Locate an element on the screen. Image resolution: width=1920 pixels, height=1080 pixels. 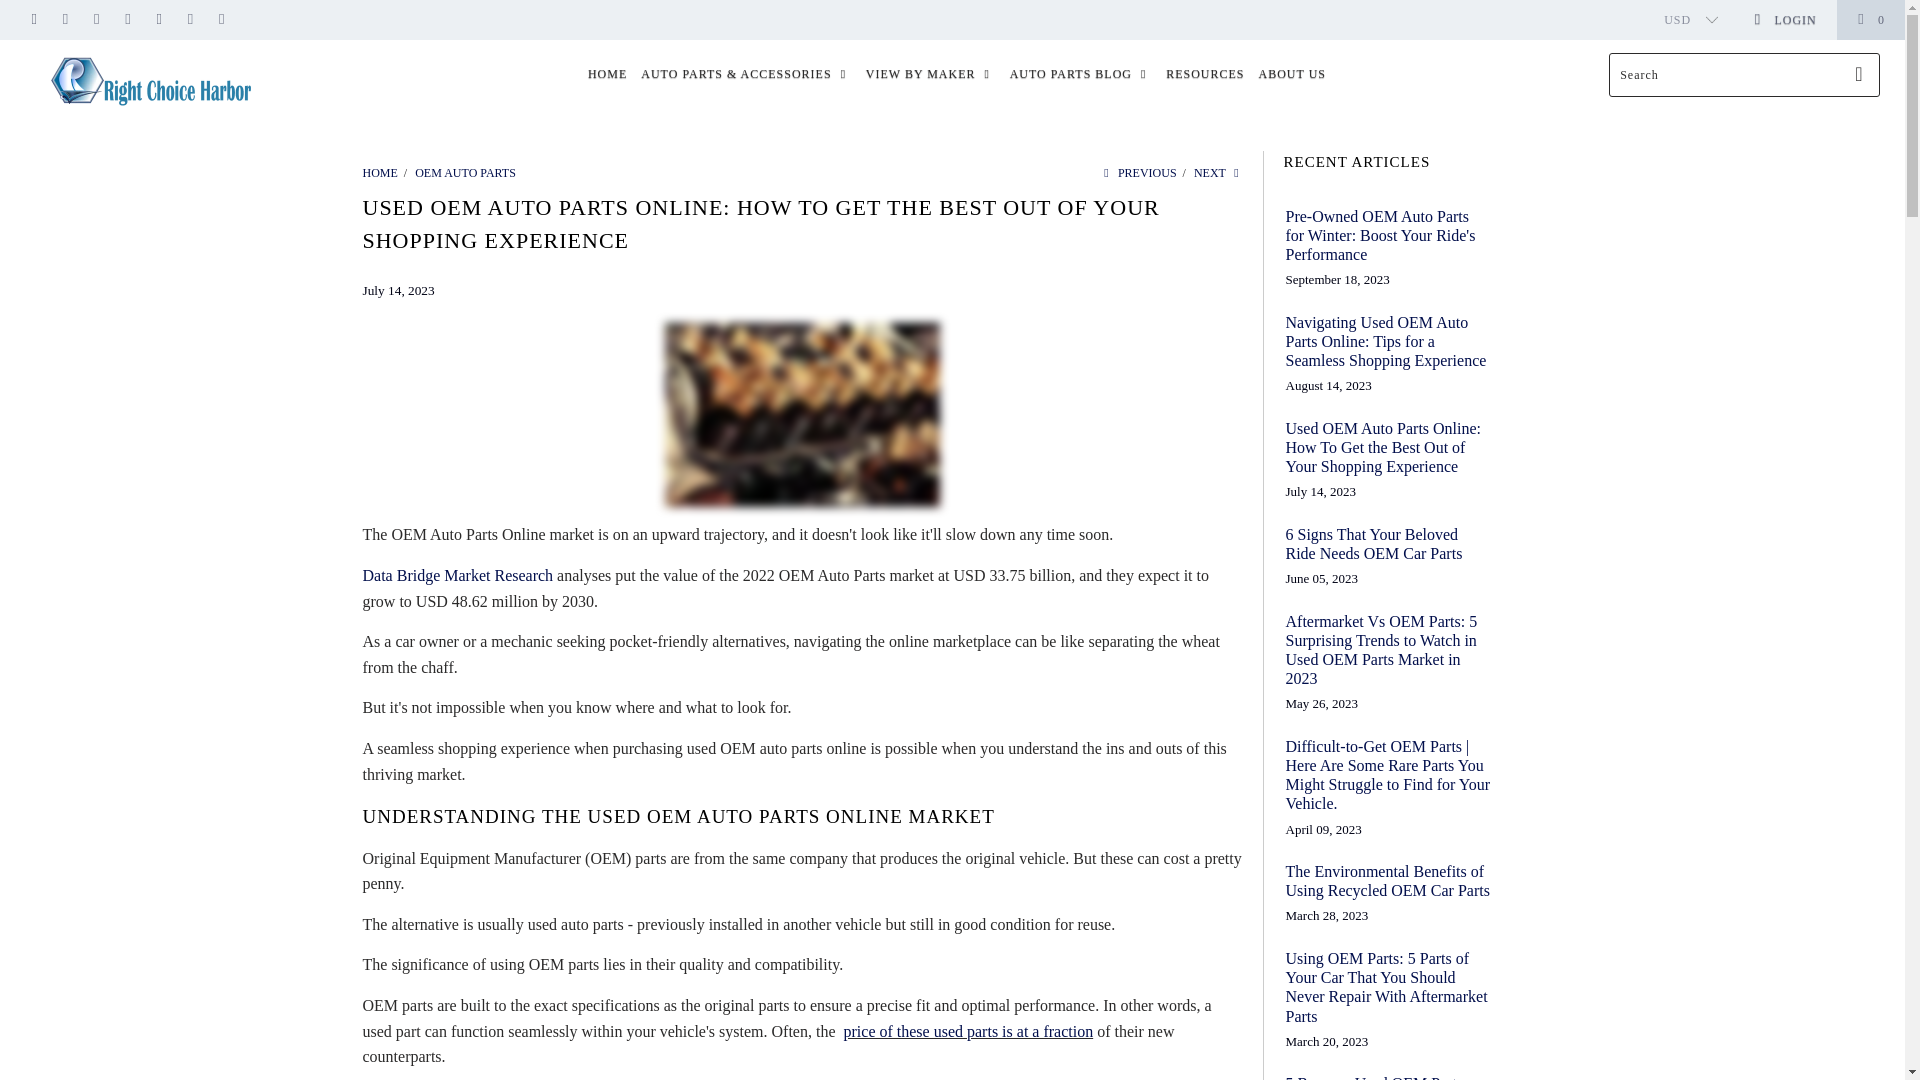
rightchoiceautoparts is located at coordinates (152, 80).